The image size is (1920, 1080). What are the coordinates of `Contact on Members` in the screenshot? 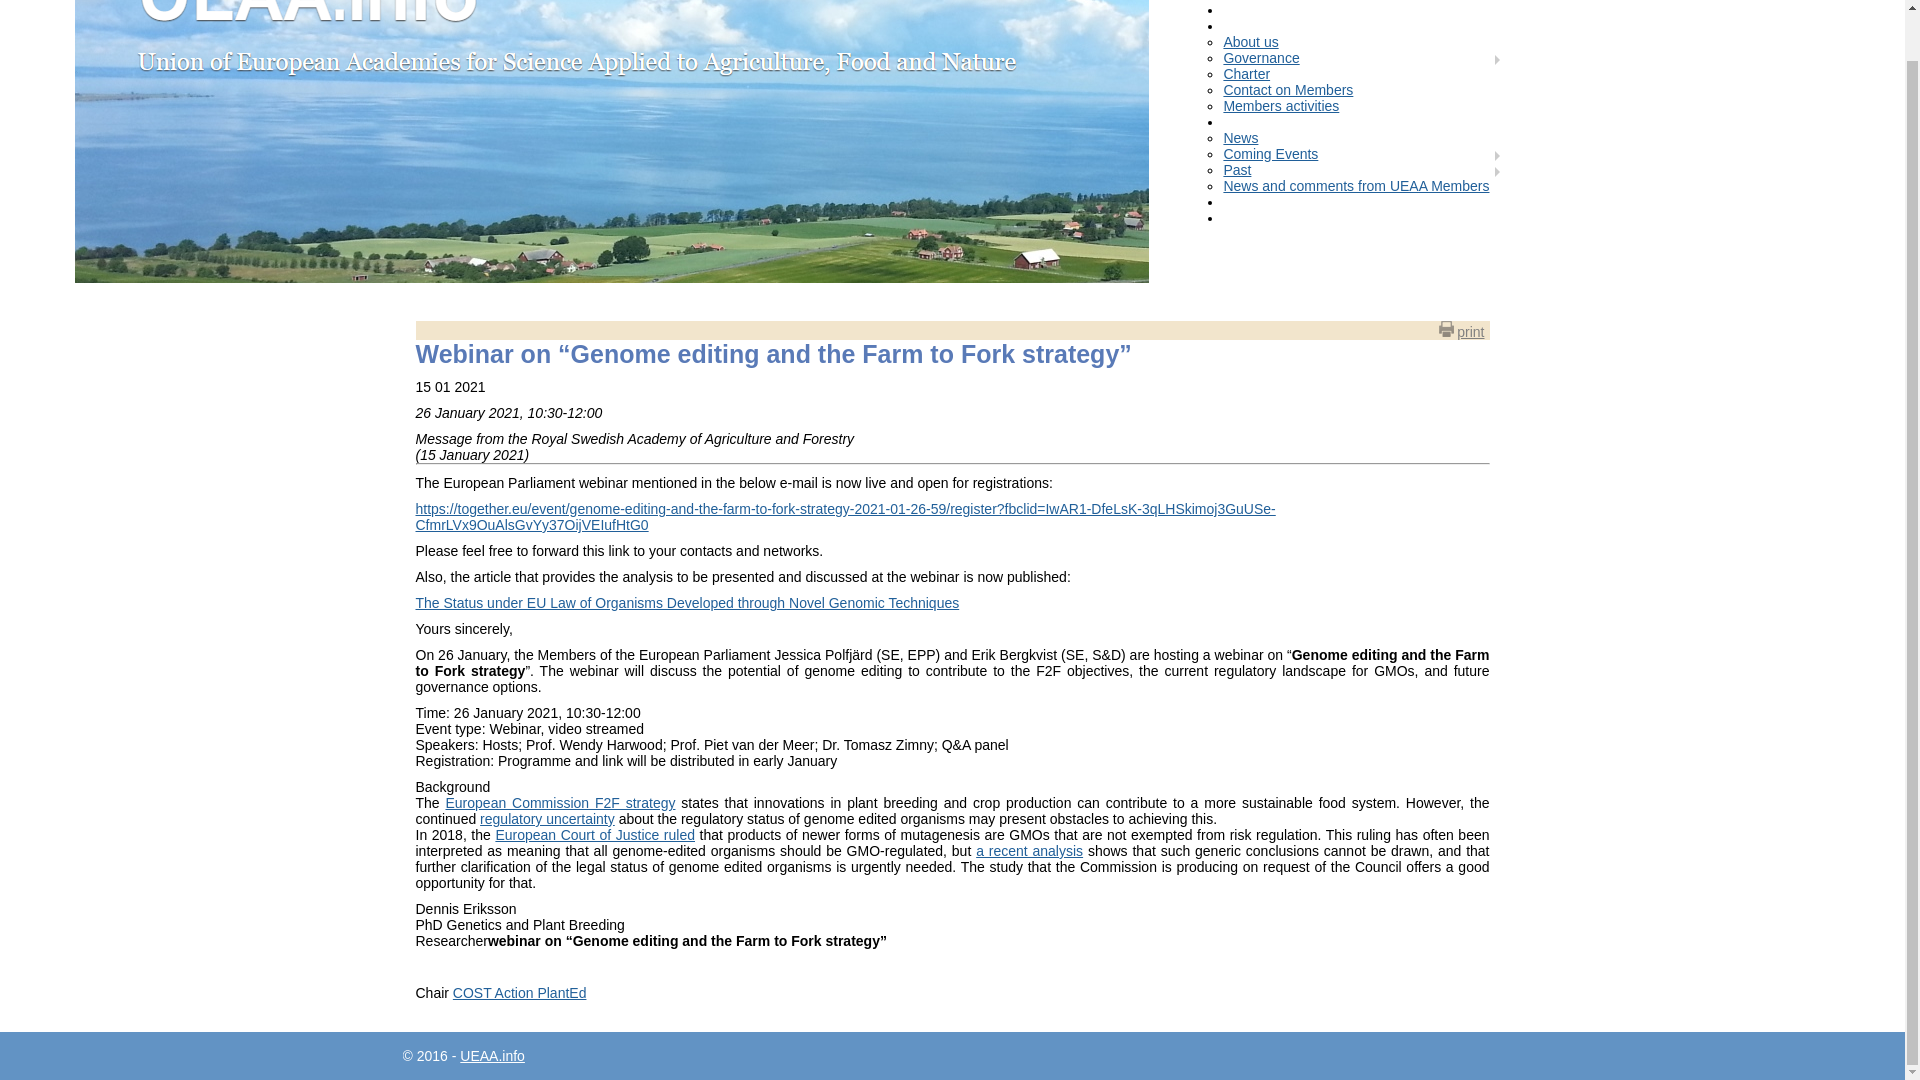 It's located at (1288, 90).